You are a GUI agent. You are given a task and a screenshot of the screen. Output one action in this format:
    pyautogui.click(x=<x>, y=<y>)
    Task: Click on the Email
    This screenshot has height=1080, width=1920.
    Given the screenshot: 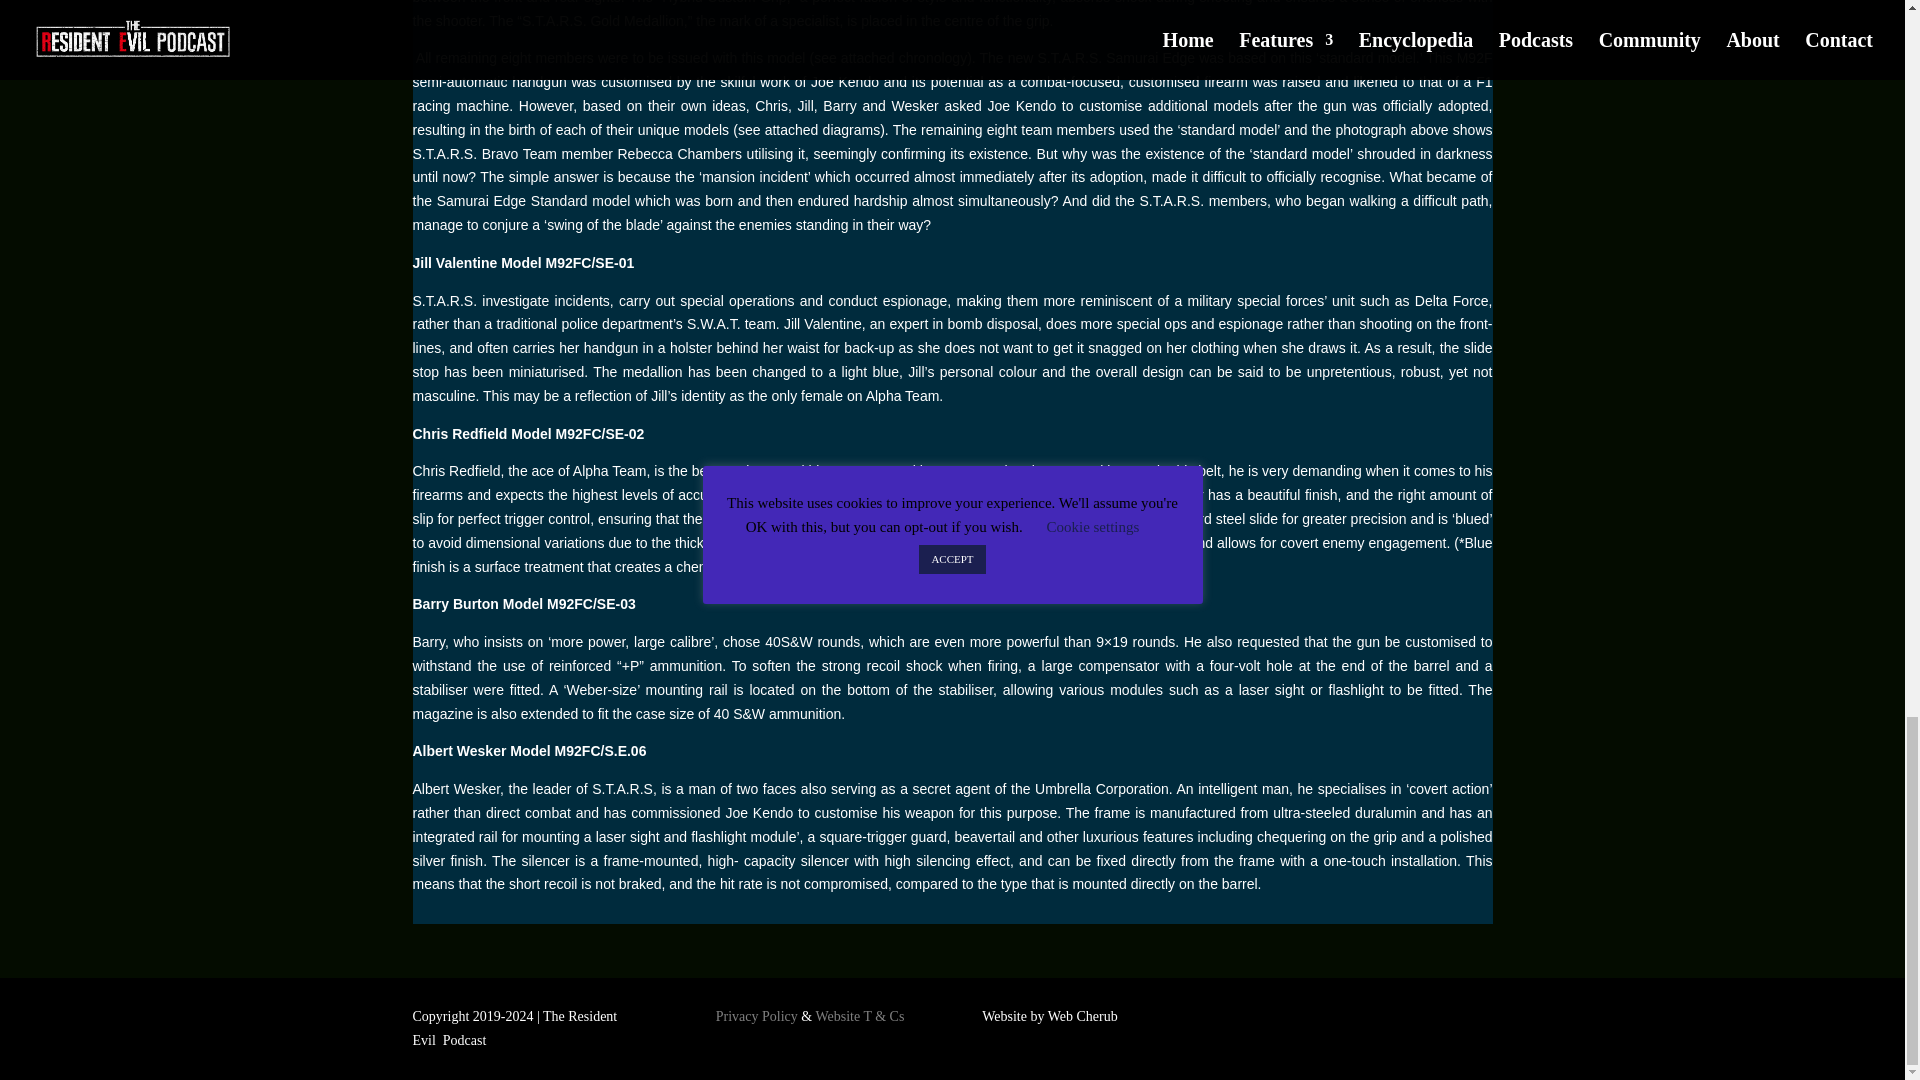 What is the action you would take?
    pyautogui.click(x=1498, y=1020)
    